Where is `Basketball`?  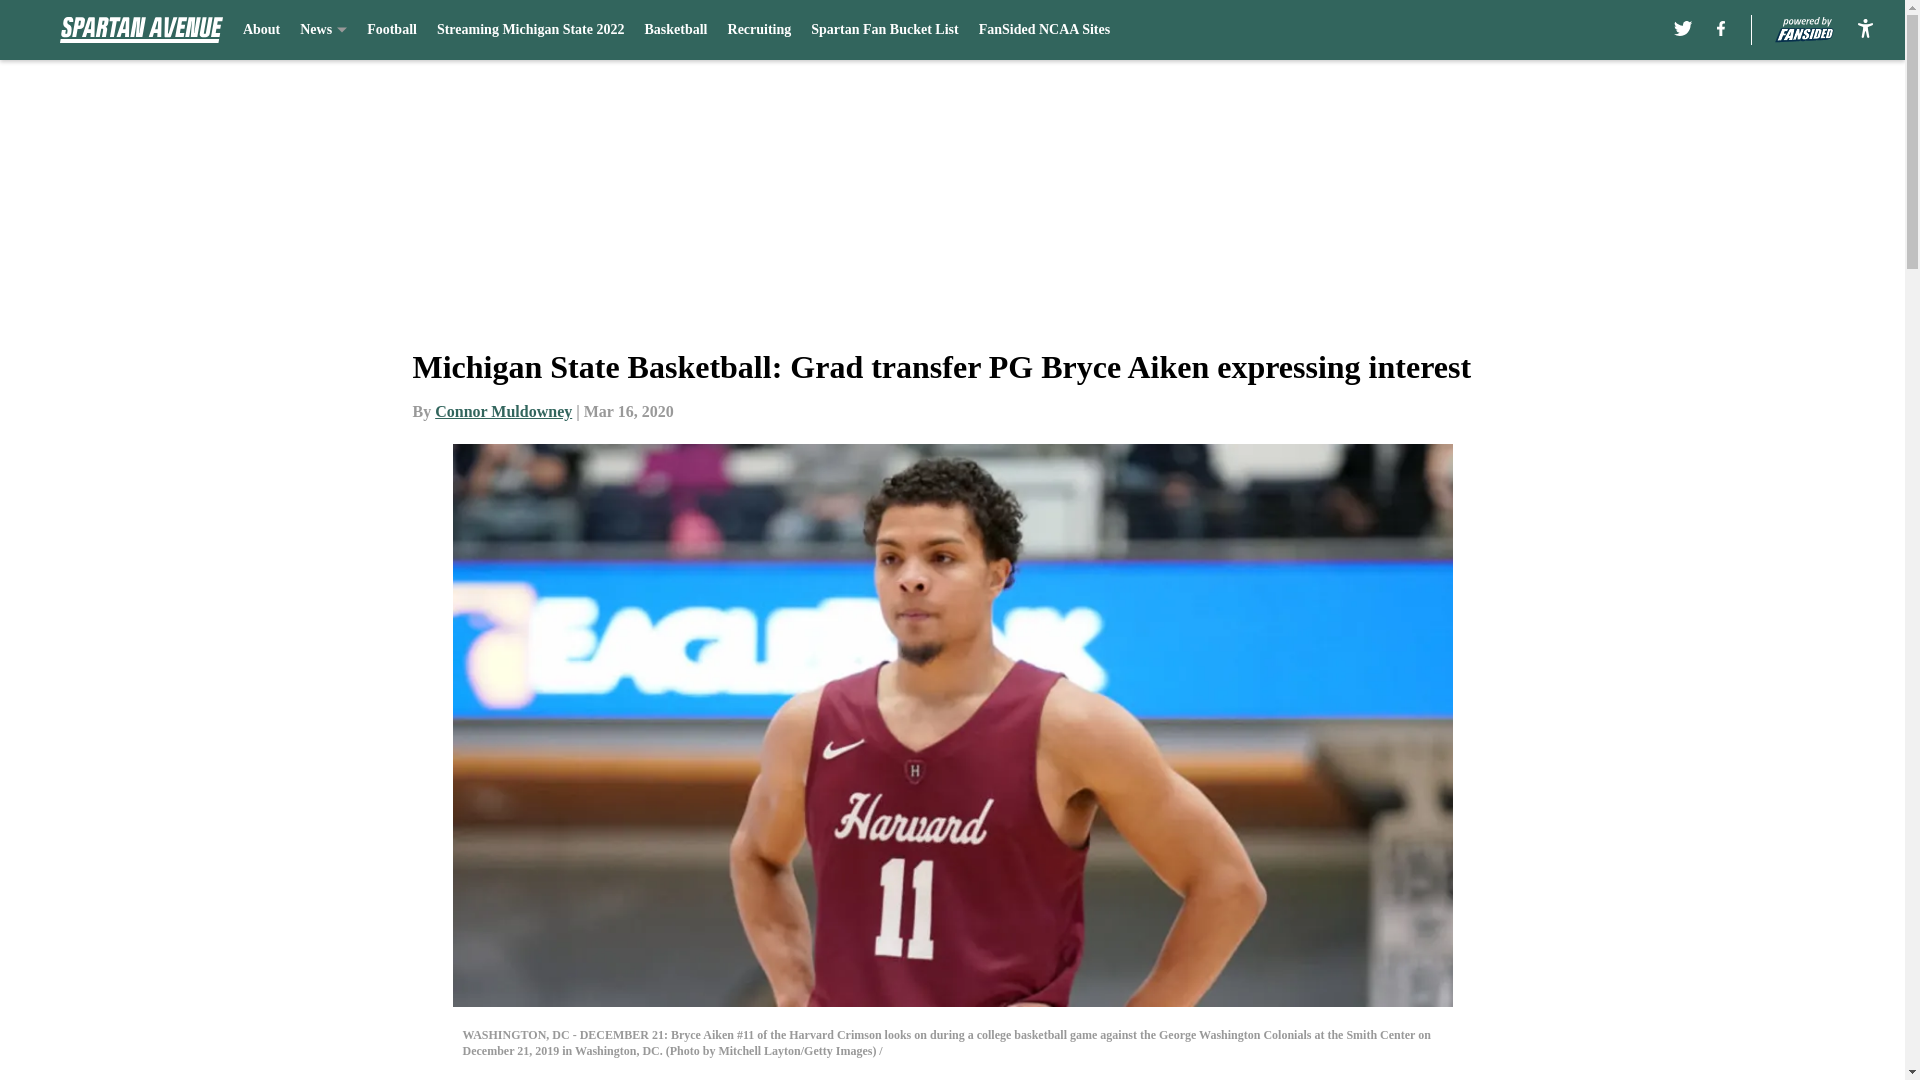
Basketball is located at coordinates (674, 30).